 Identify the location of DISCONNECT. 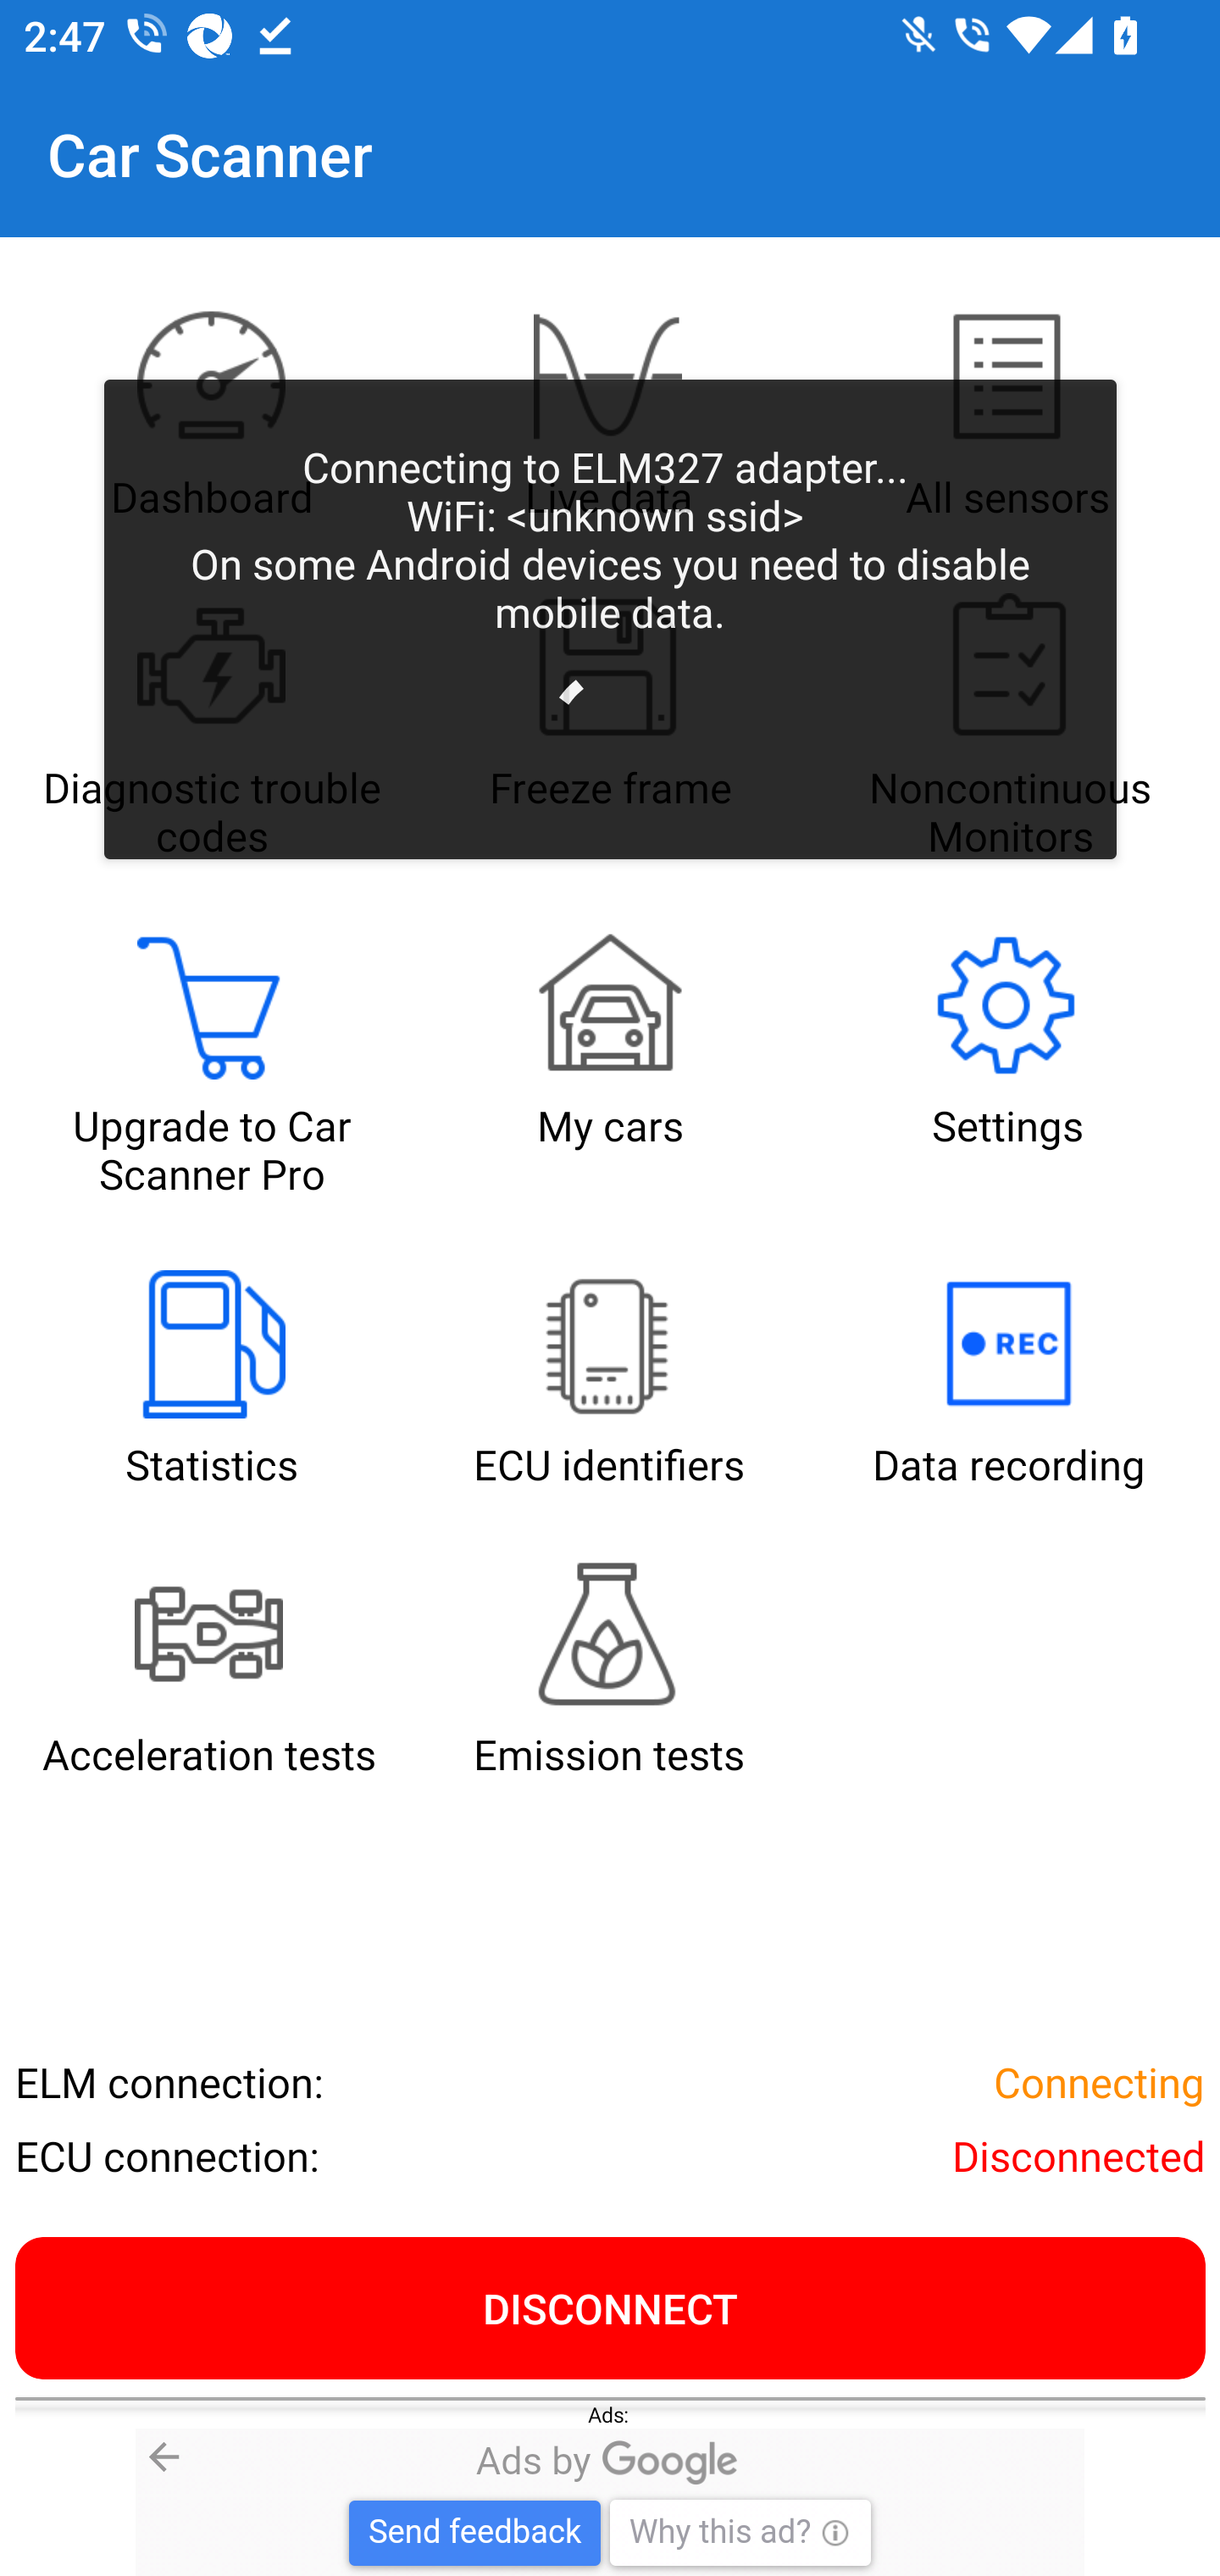
(610, 2307).